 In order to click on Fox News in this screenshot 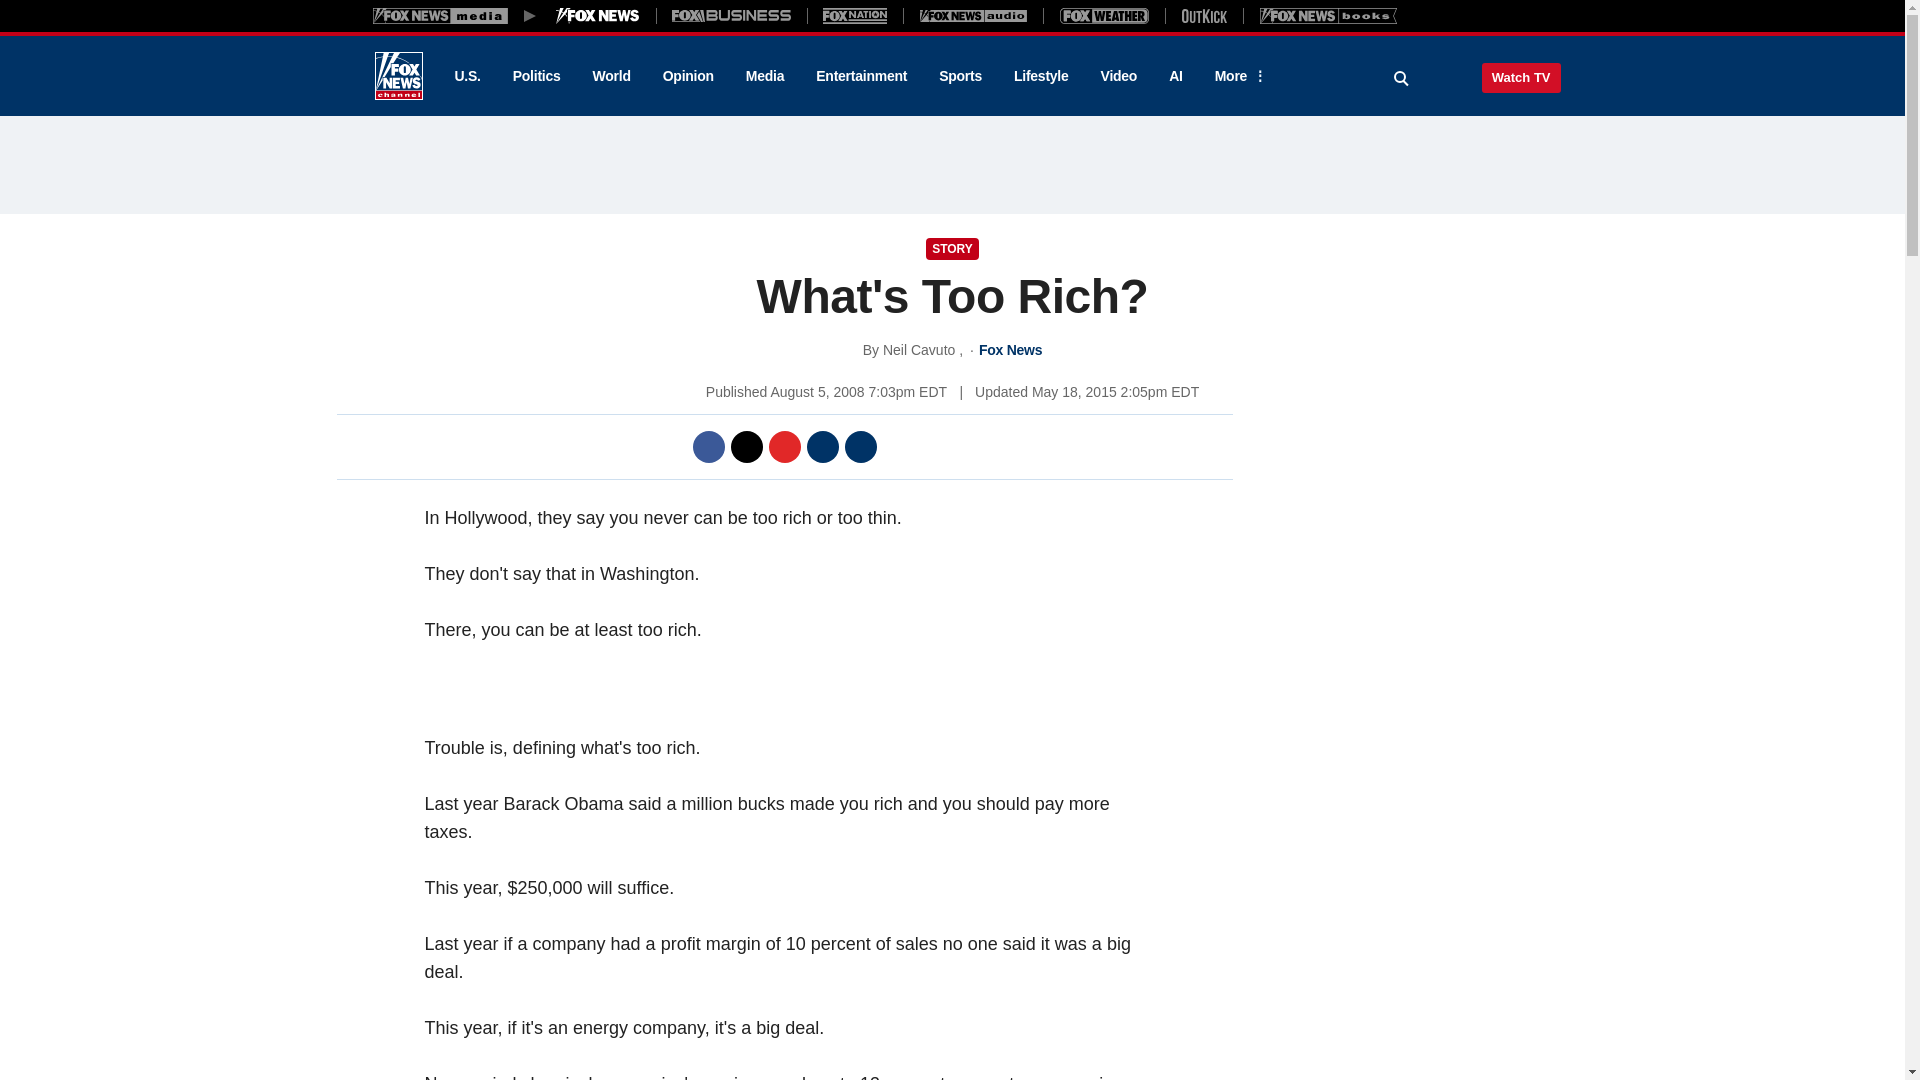, I will do `click(398, 76)`.